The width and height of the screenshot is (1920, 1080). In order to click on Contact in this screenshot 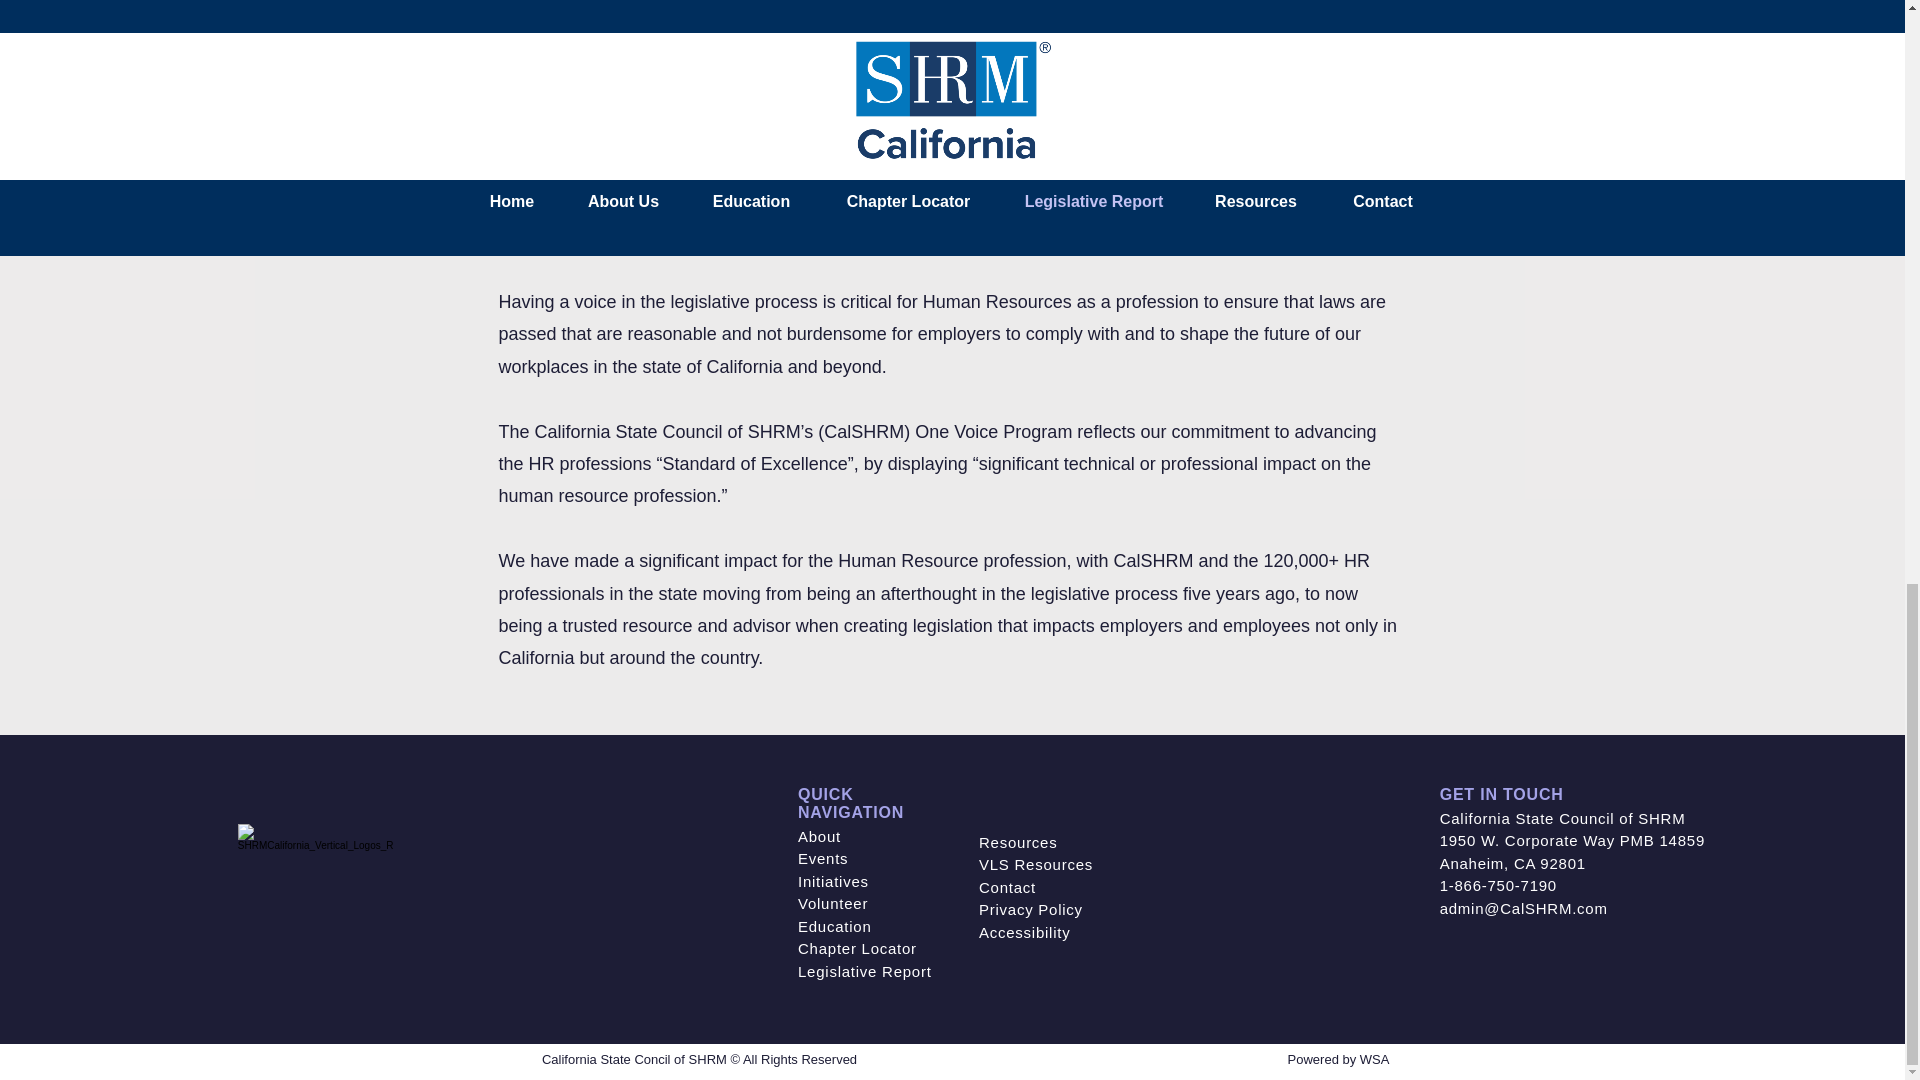, I will do `click(1008, 888)`.